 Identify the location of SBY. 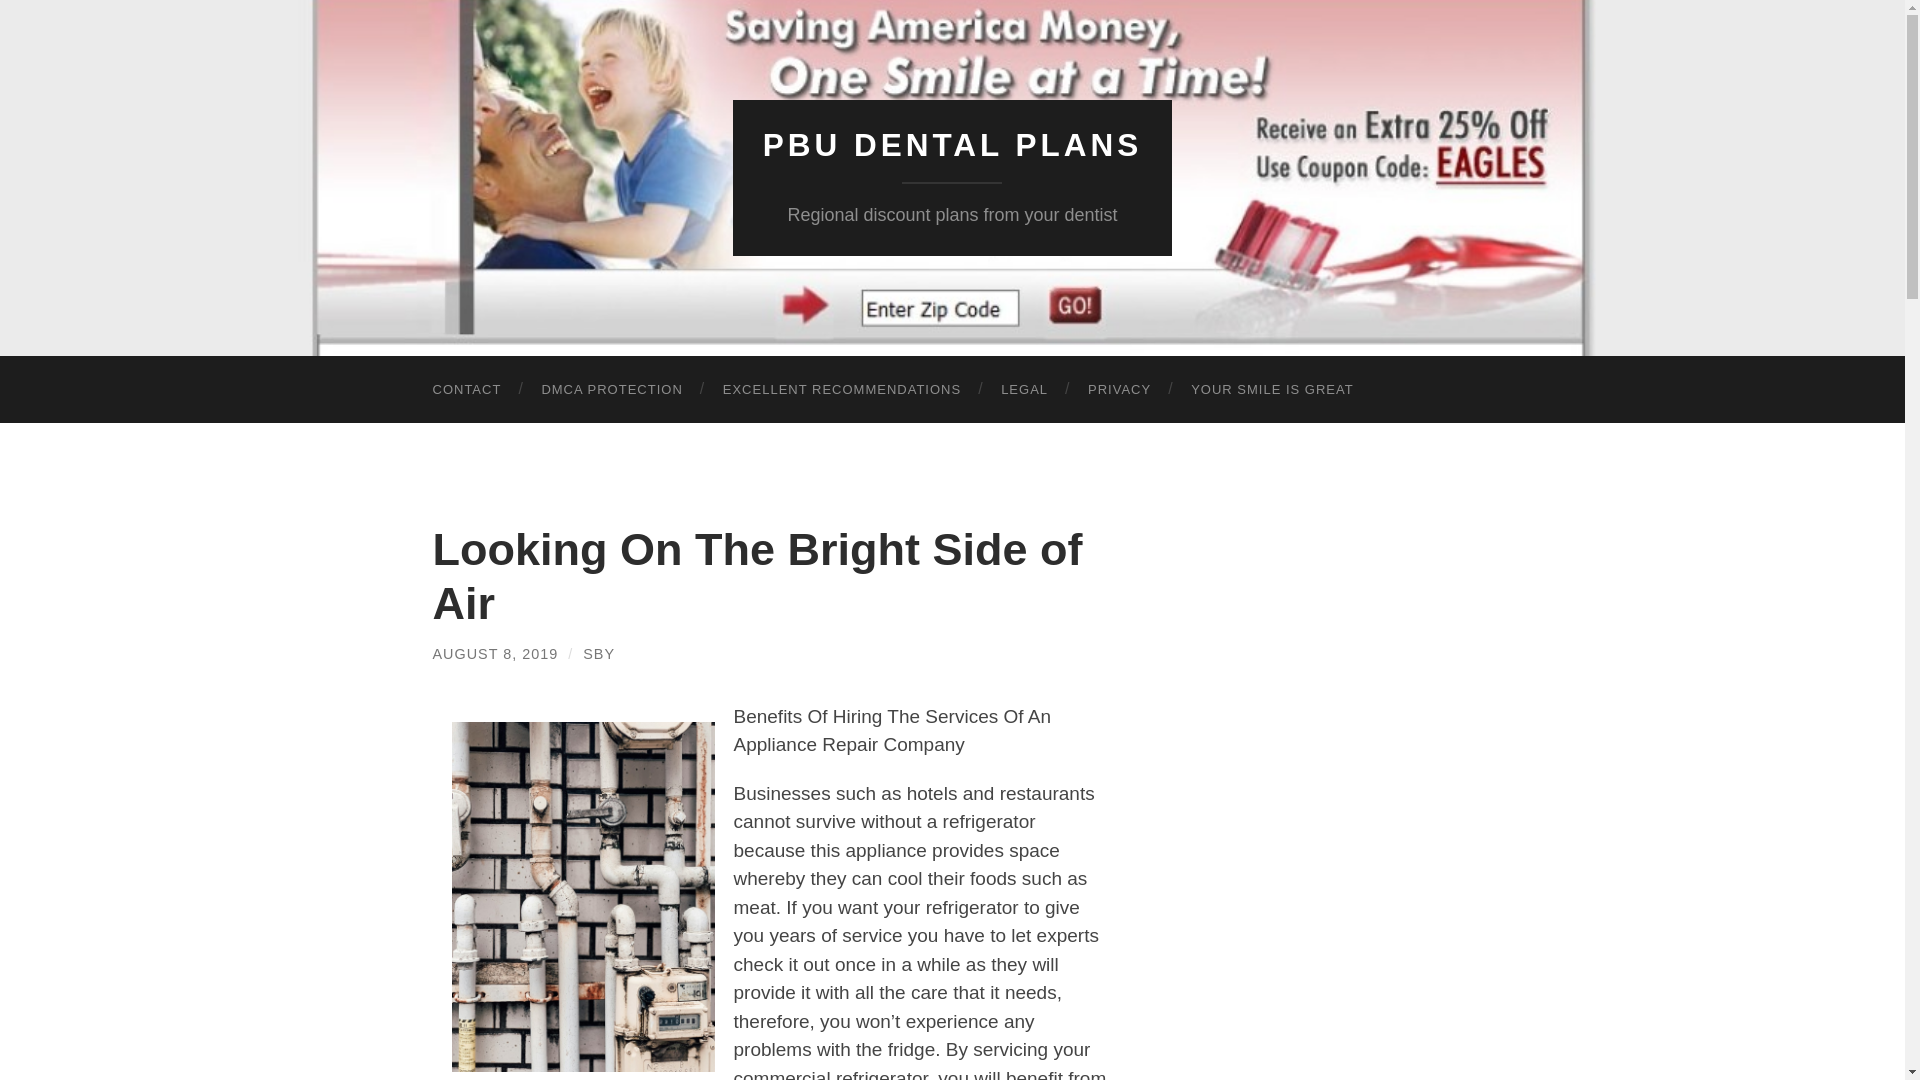
(598, 654).